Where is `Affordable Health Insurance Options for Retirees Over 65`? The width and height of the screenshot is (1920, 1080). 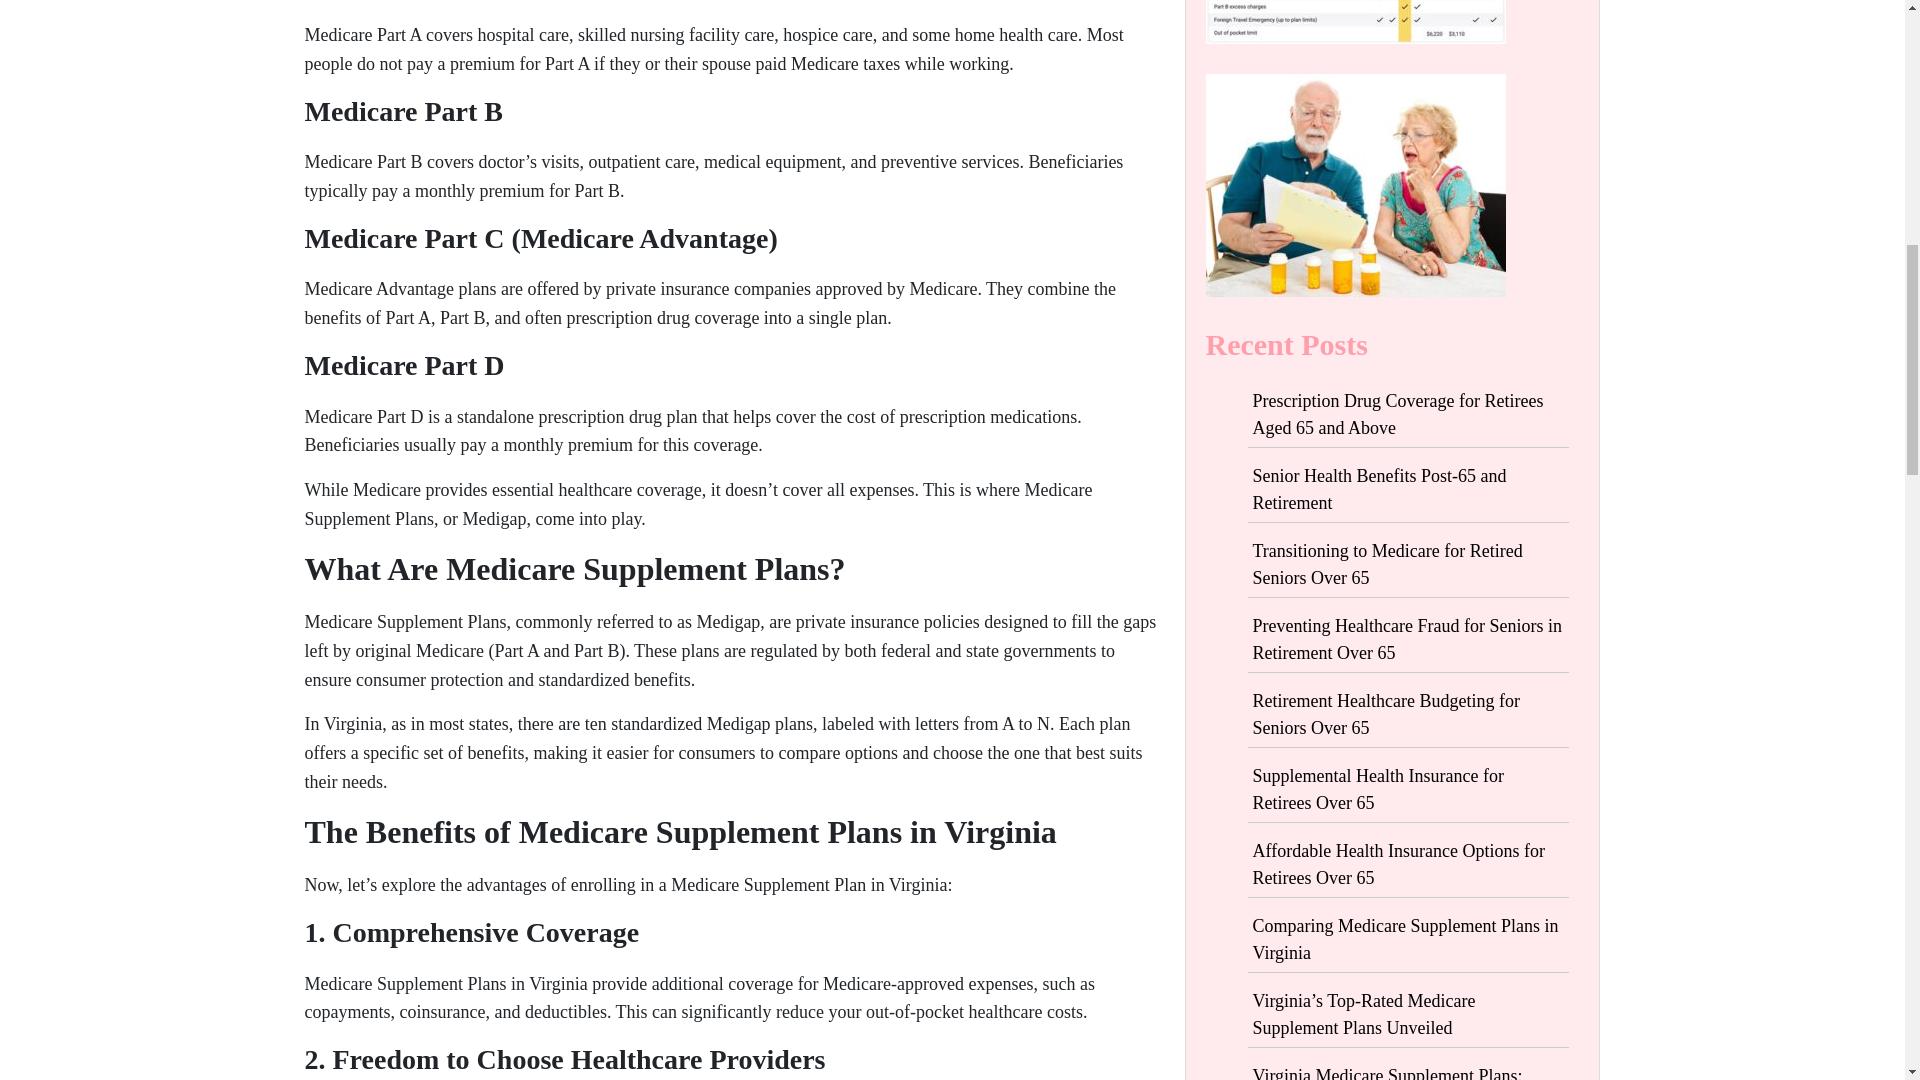 Affordable Health Insurance Options for Retirees Over 65 is located at coordinates (1398, 864).